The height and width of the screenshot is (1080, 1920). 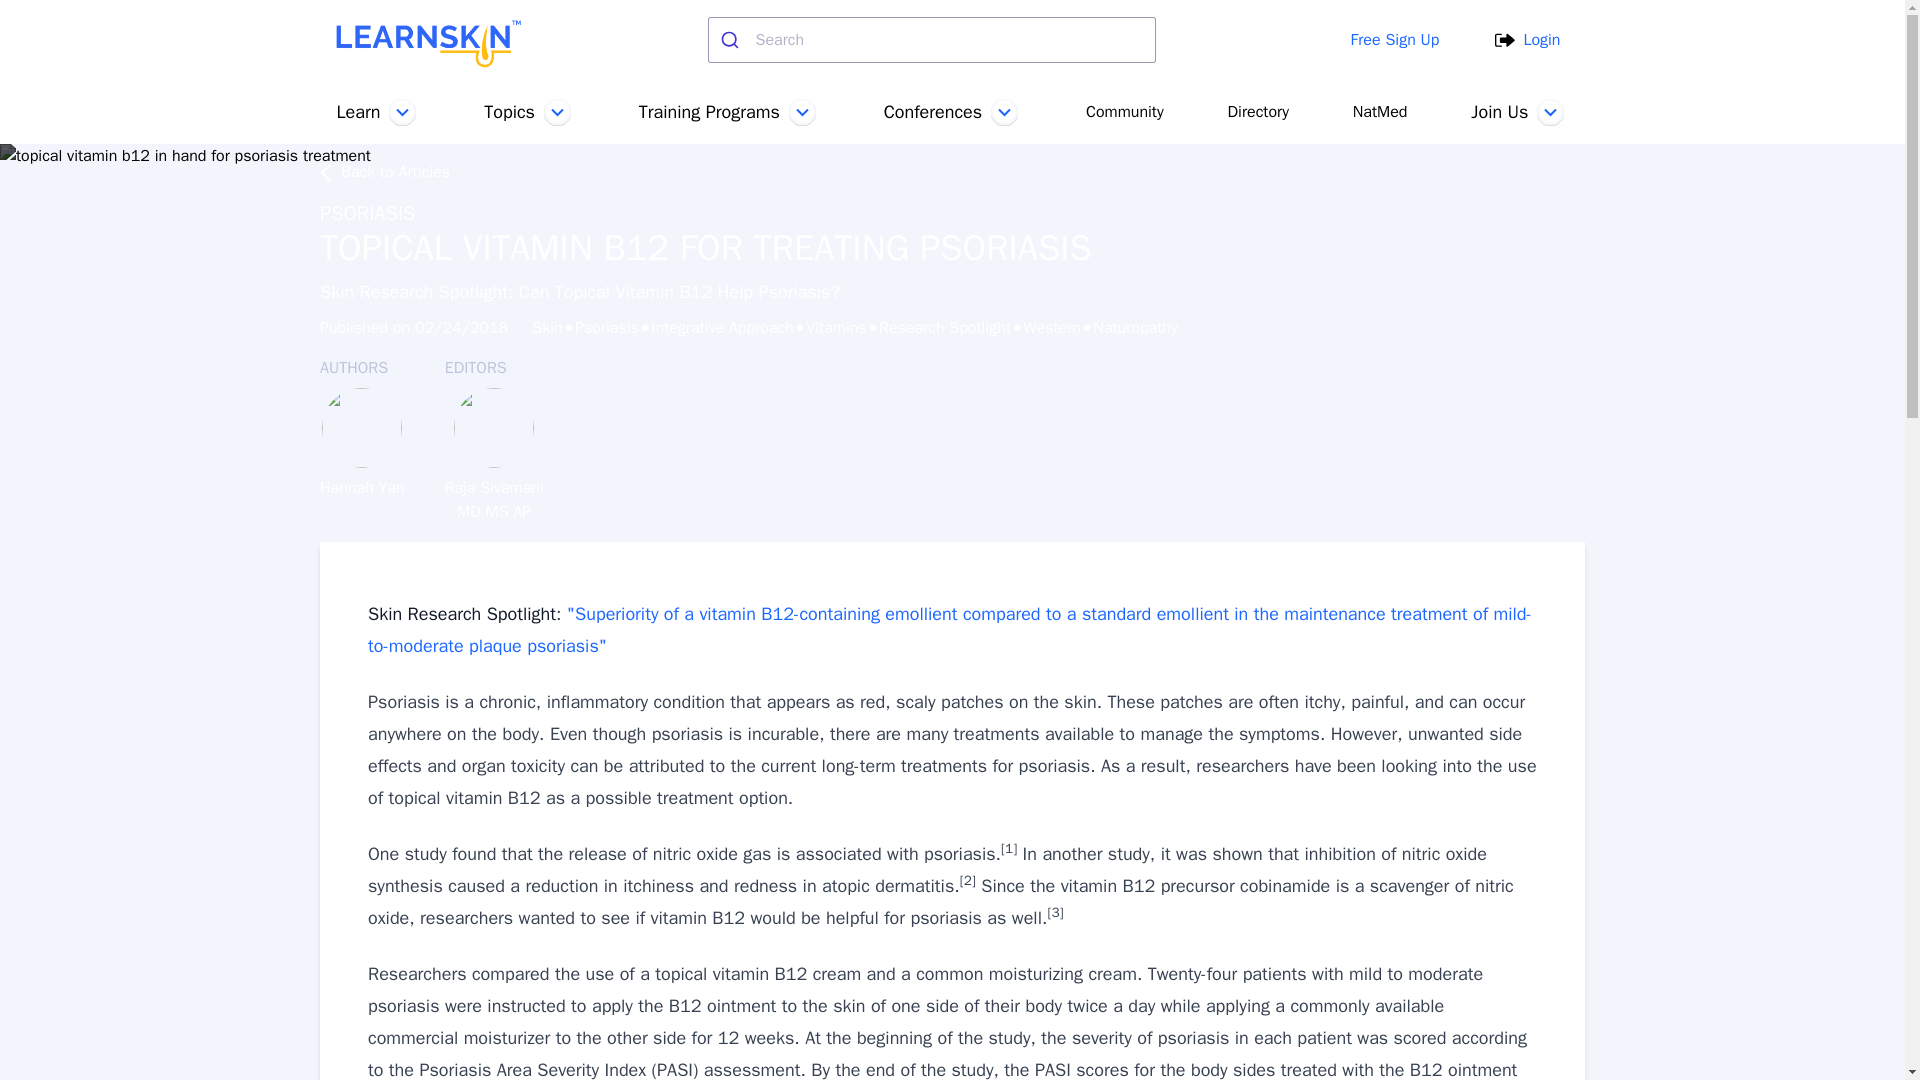 I want to click on Learn, so click(x=378, y=112).